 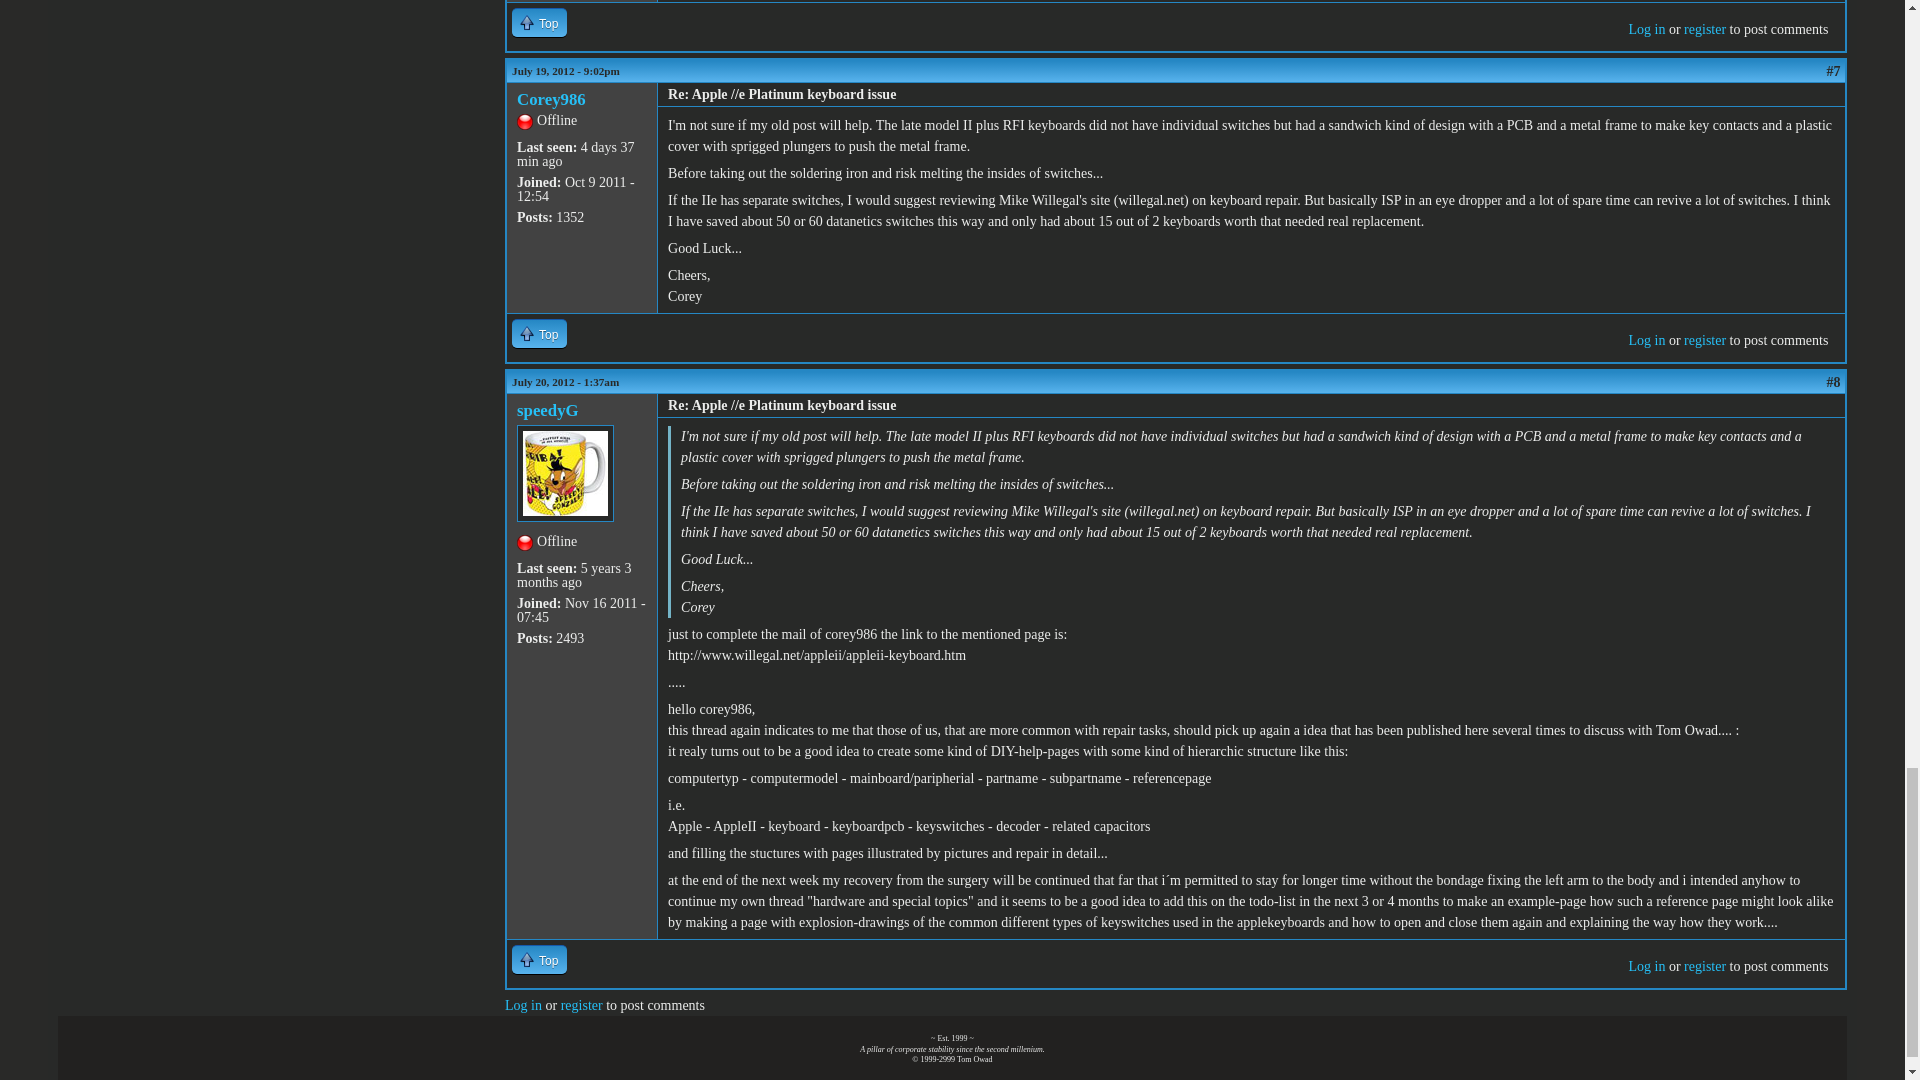 I want to click on Jump to top of page, so click(x=539, y=22).